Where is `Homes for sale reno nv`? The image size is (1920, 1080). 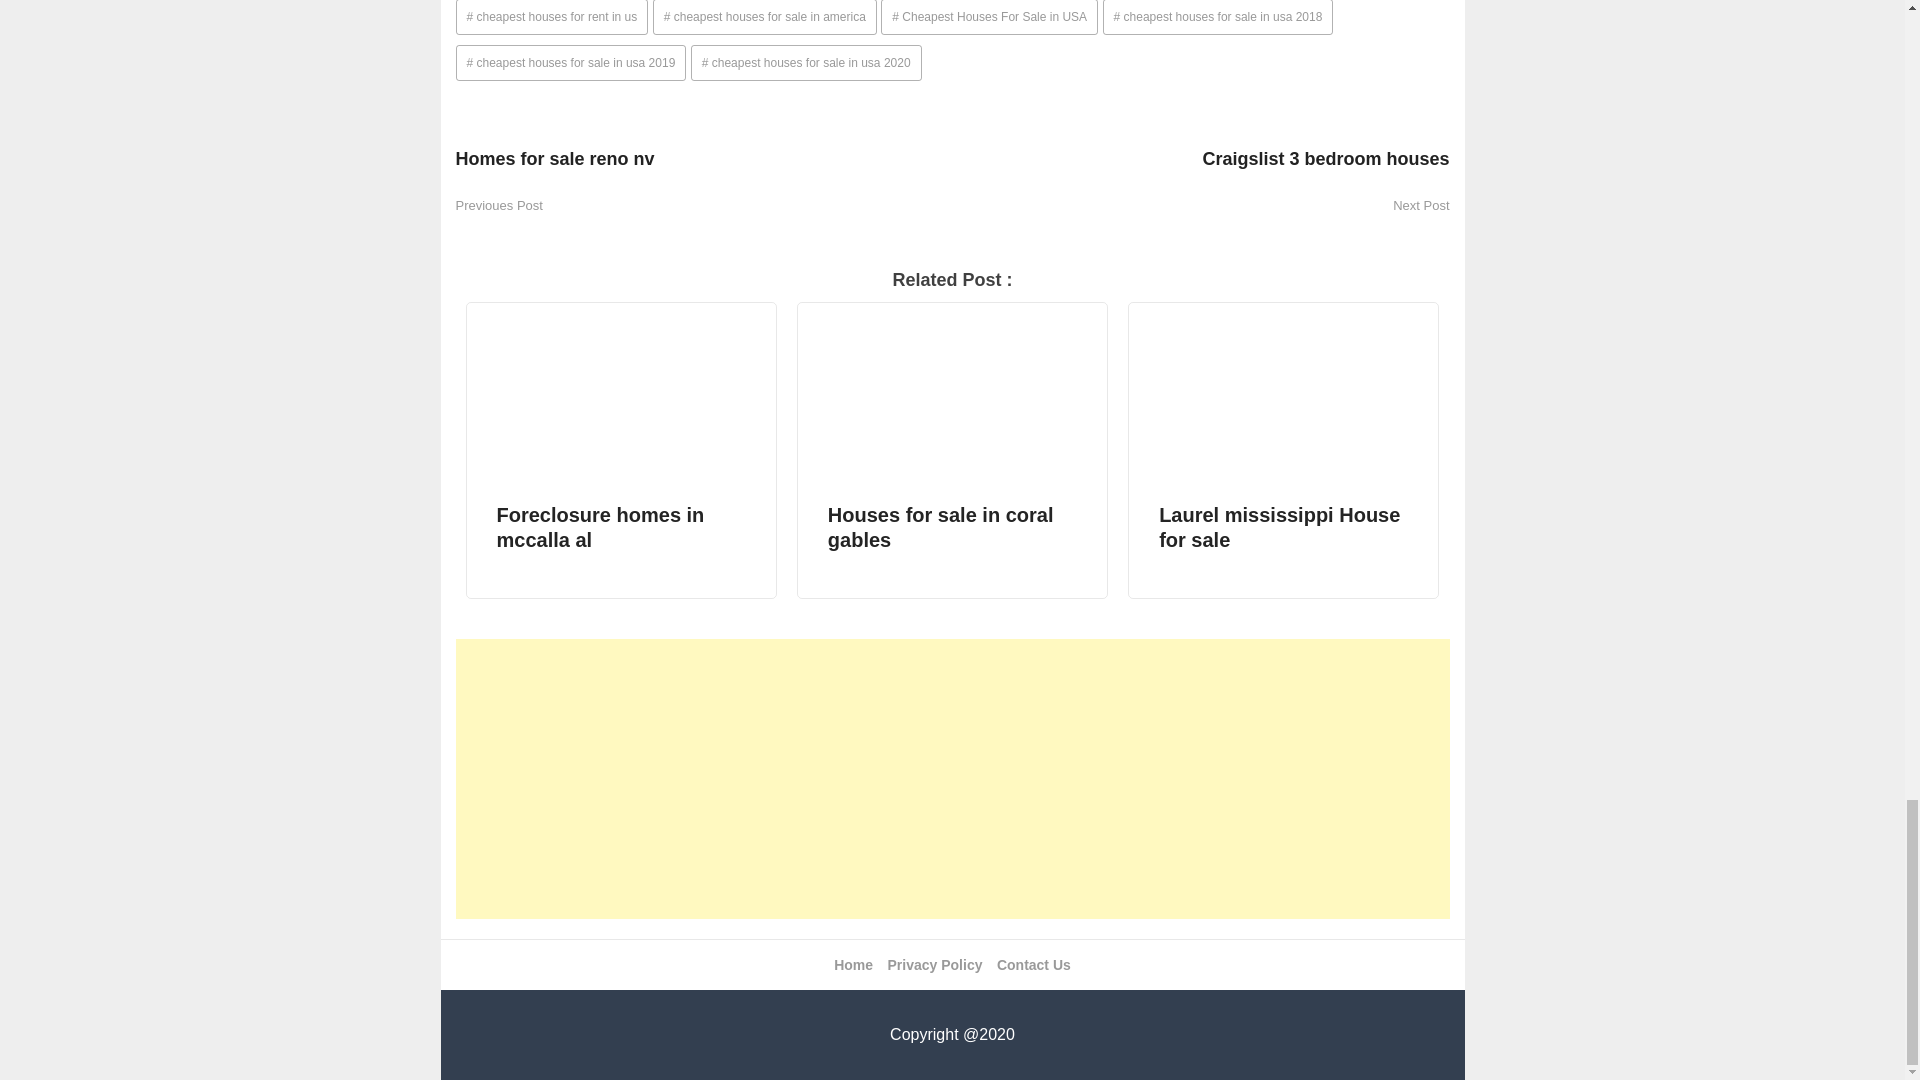
Homes for sale reno nv is located at coordinates (704, 167).